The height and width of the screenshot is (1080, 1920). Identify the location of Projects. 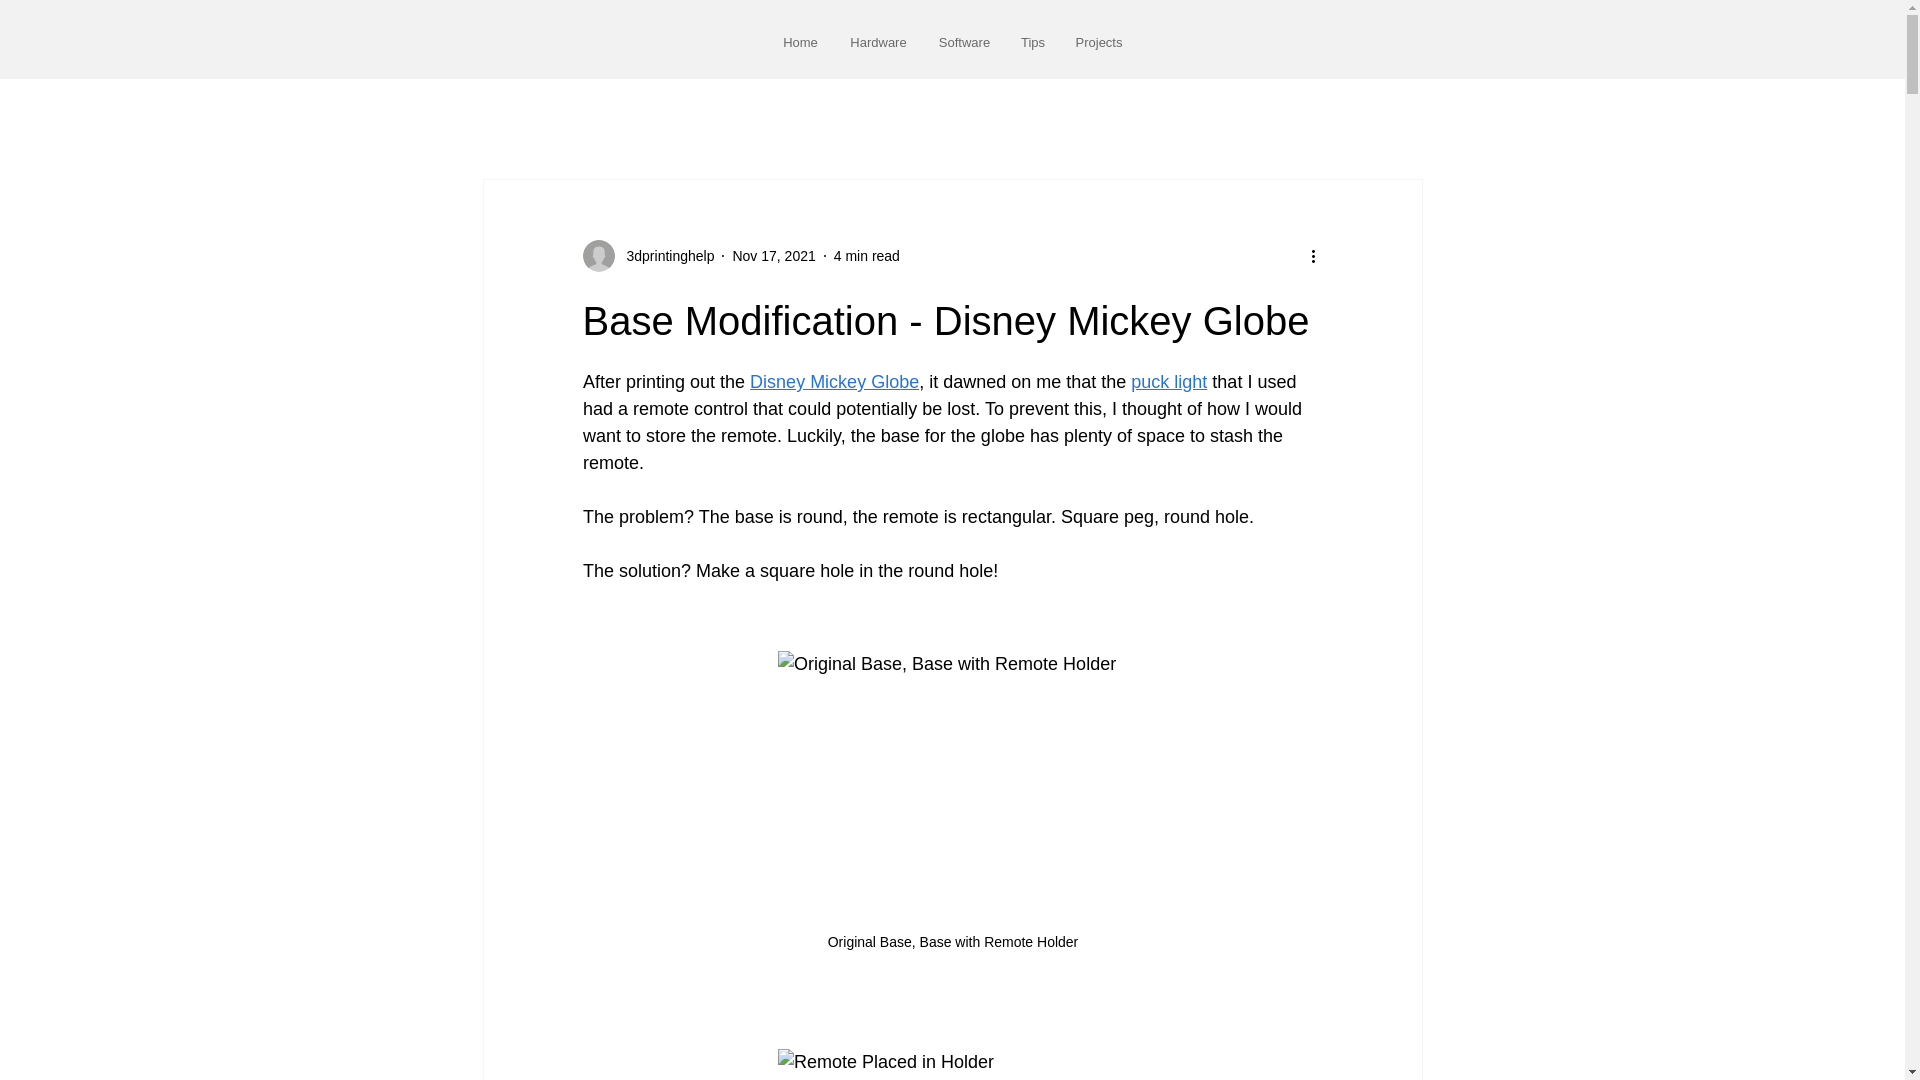
(1098, 42).